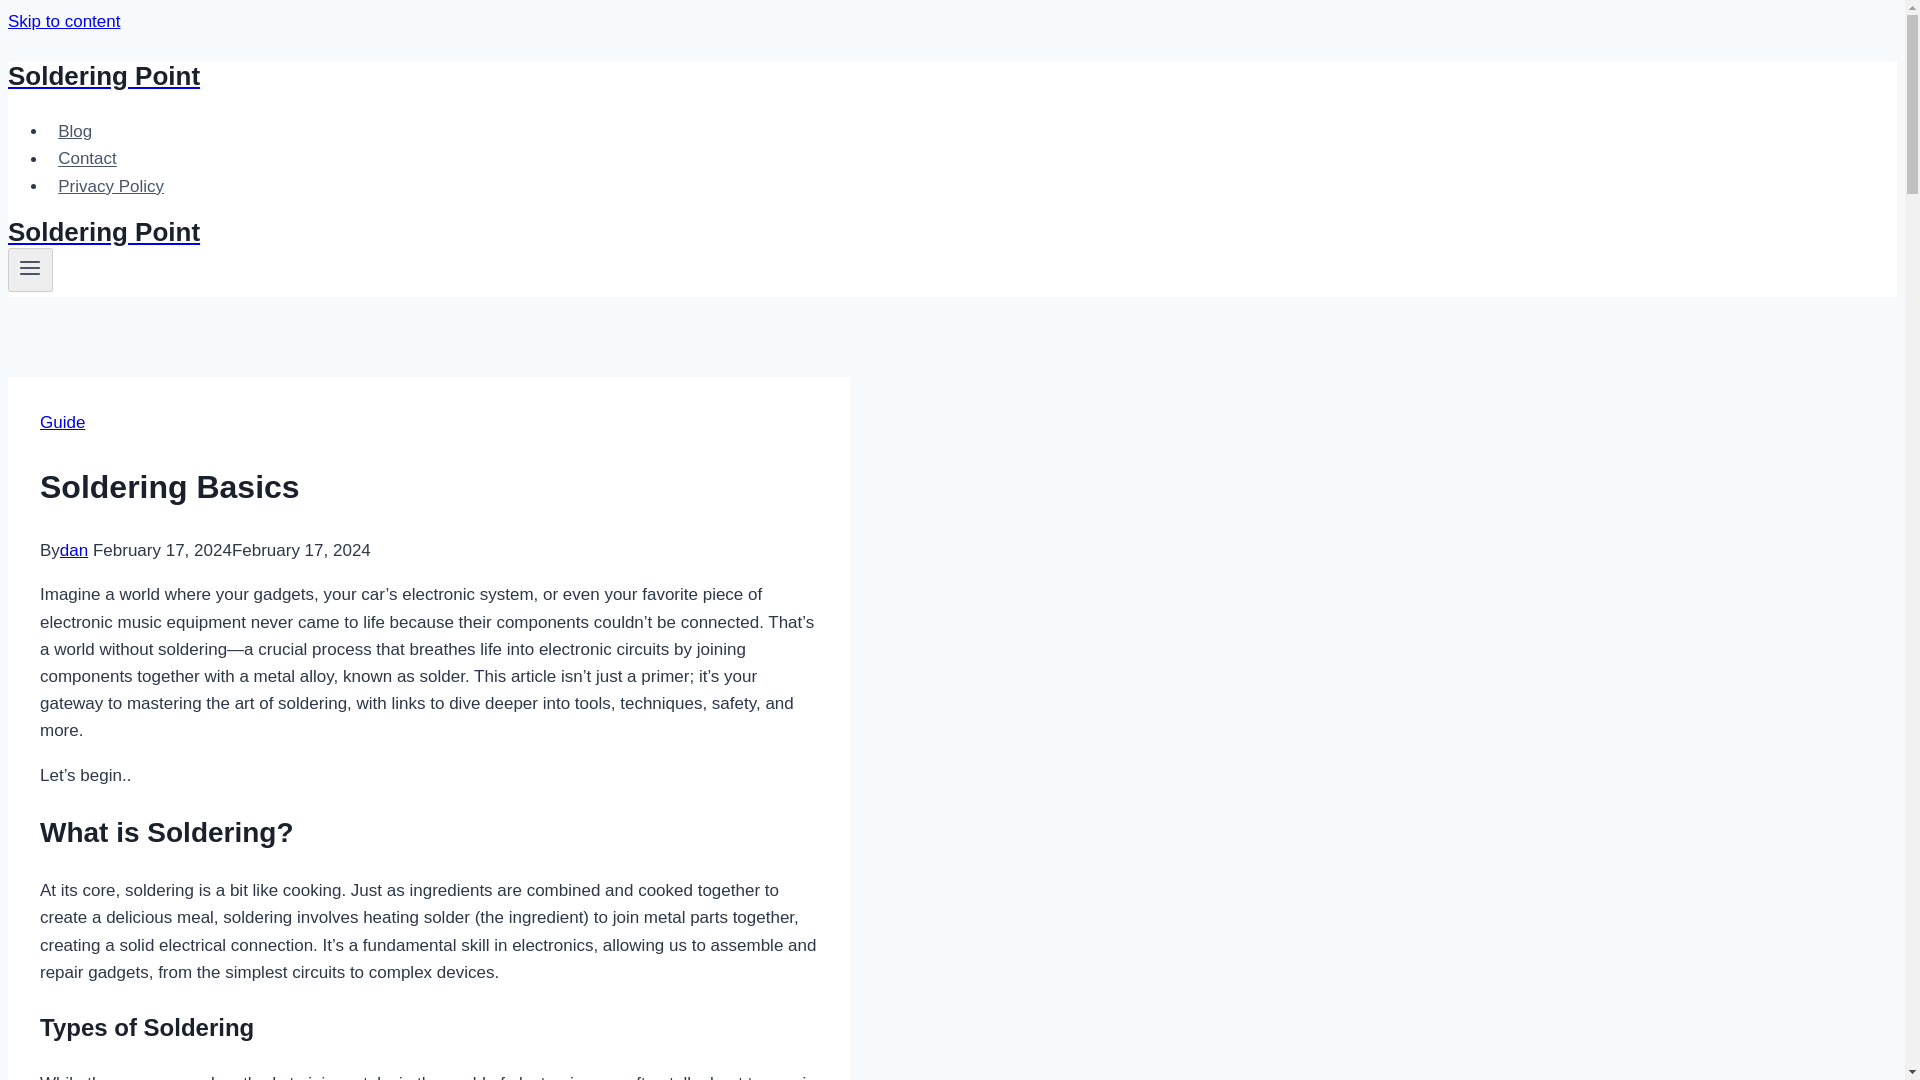  Describe the element at coordinates (111, 186) in the screenshot. I see `Privacy Policy` at that location.